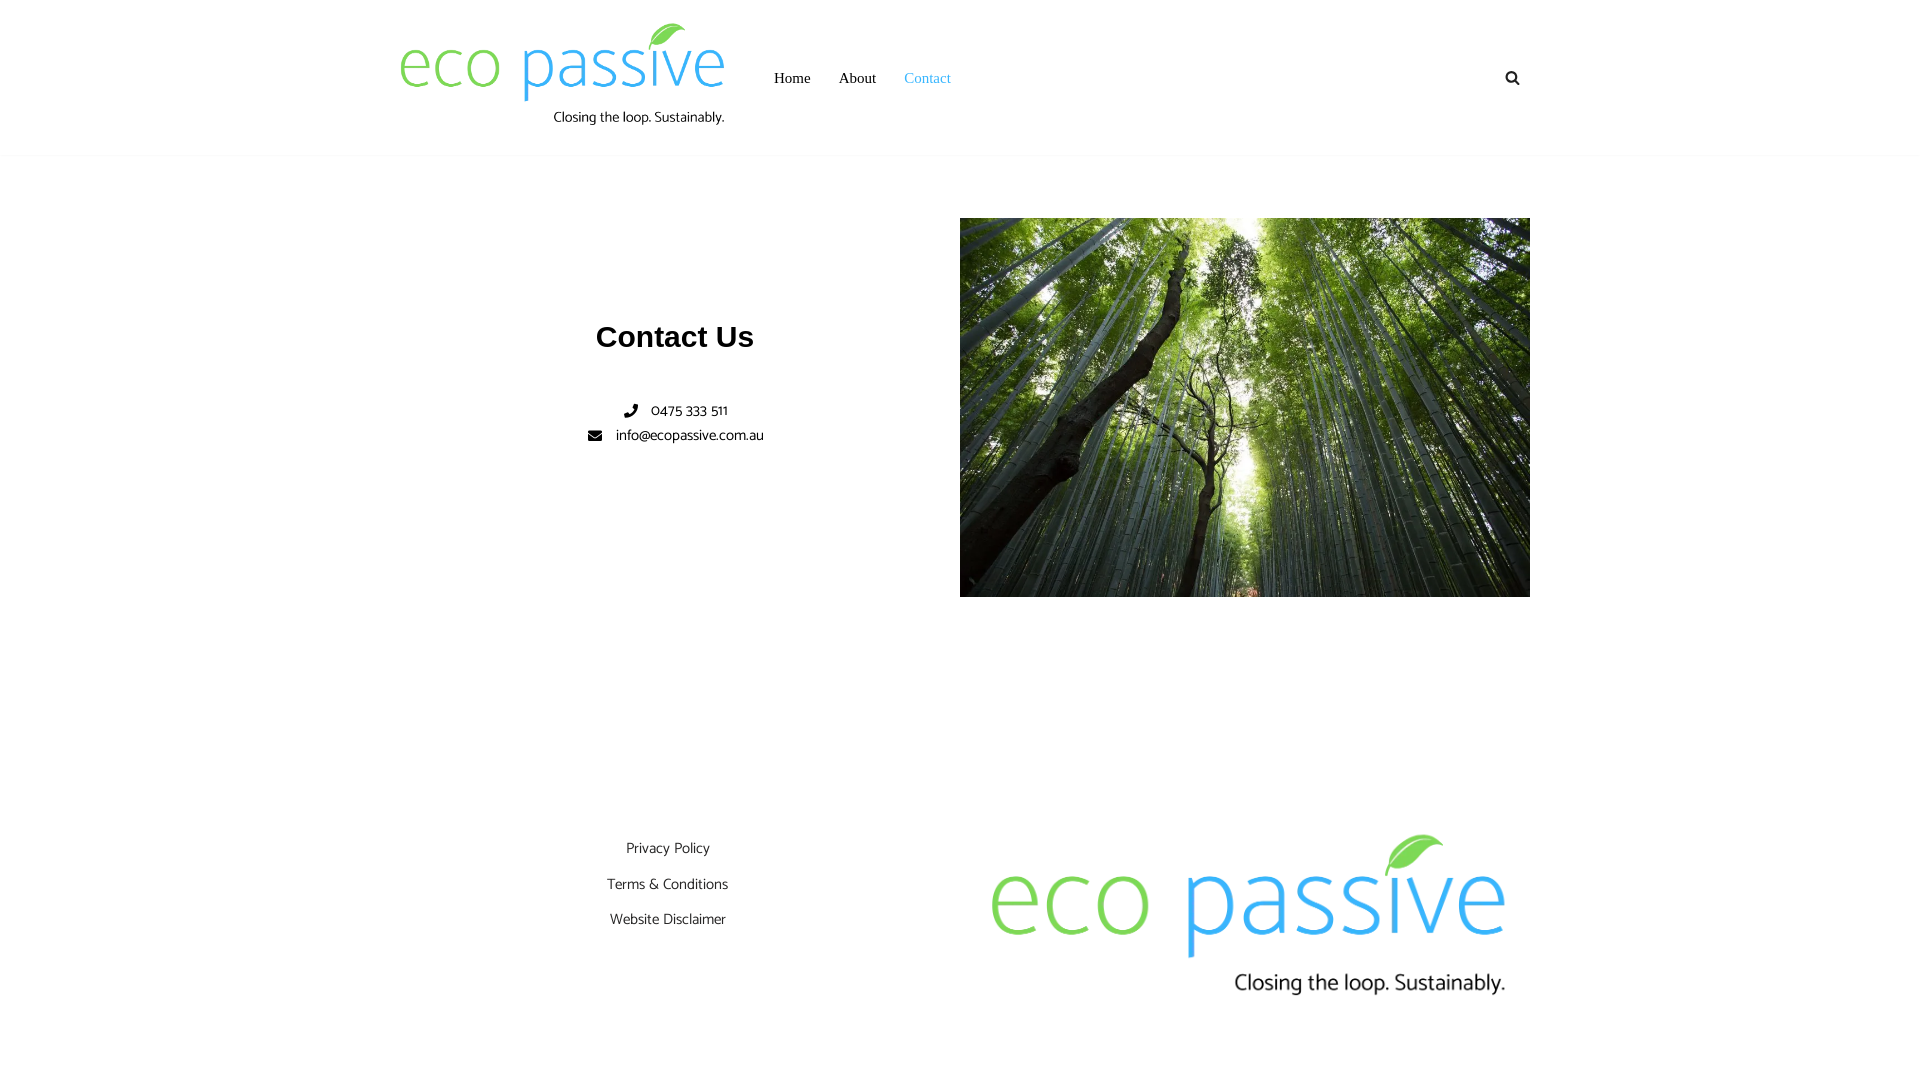  Describe the element at coordinates (543, 1054) in the screenshot. I see `WordPress` at that location.